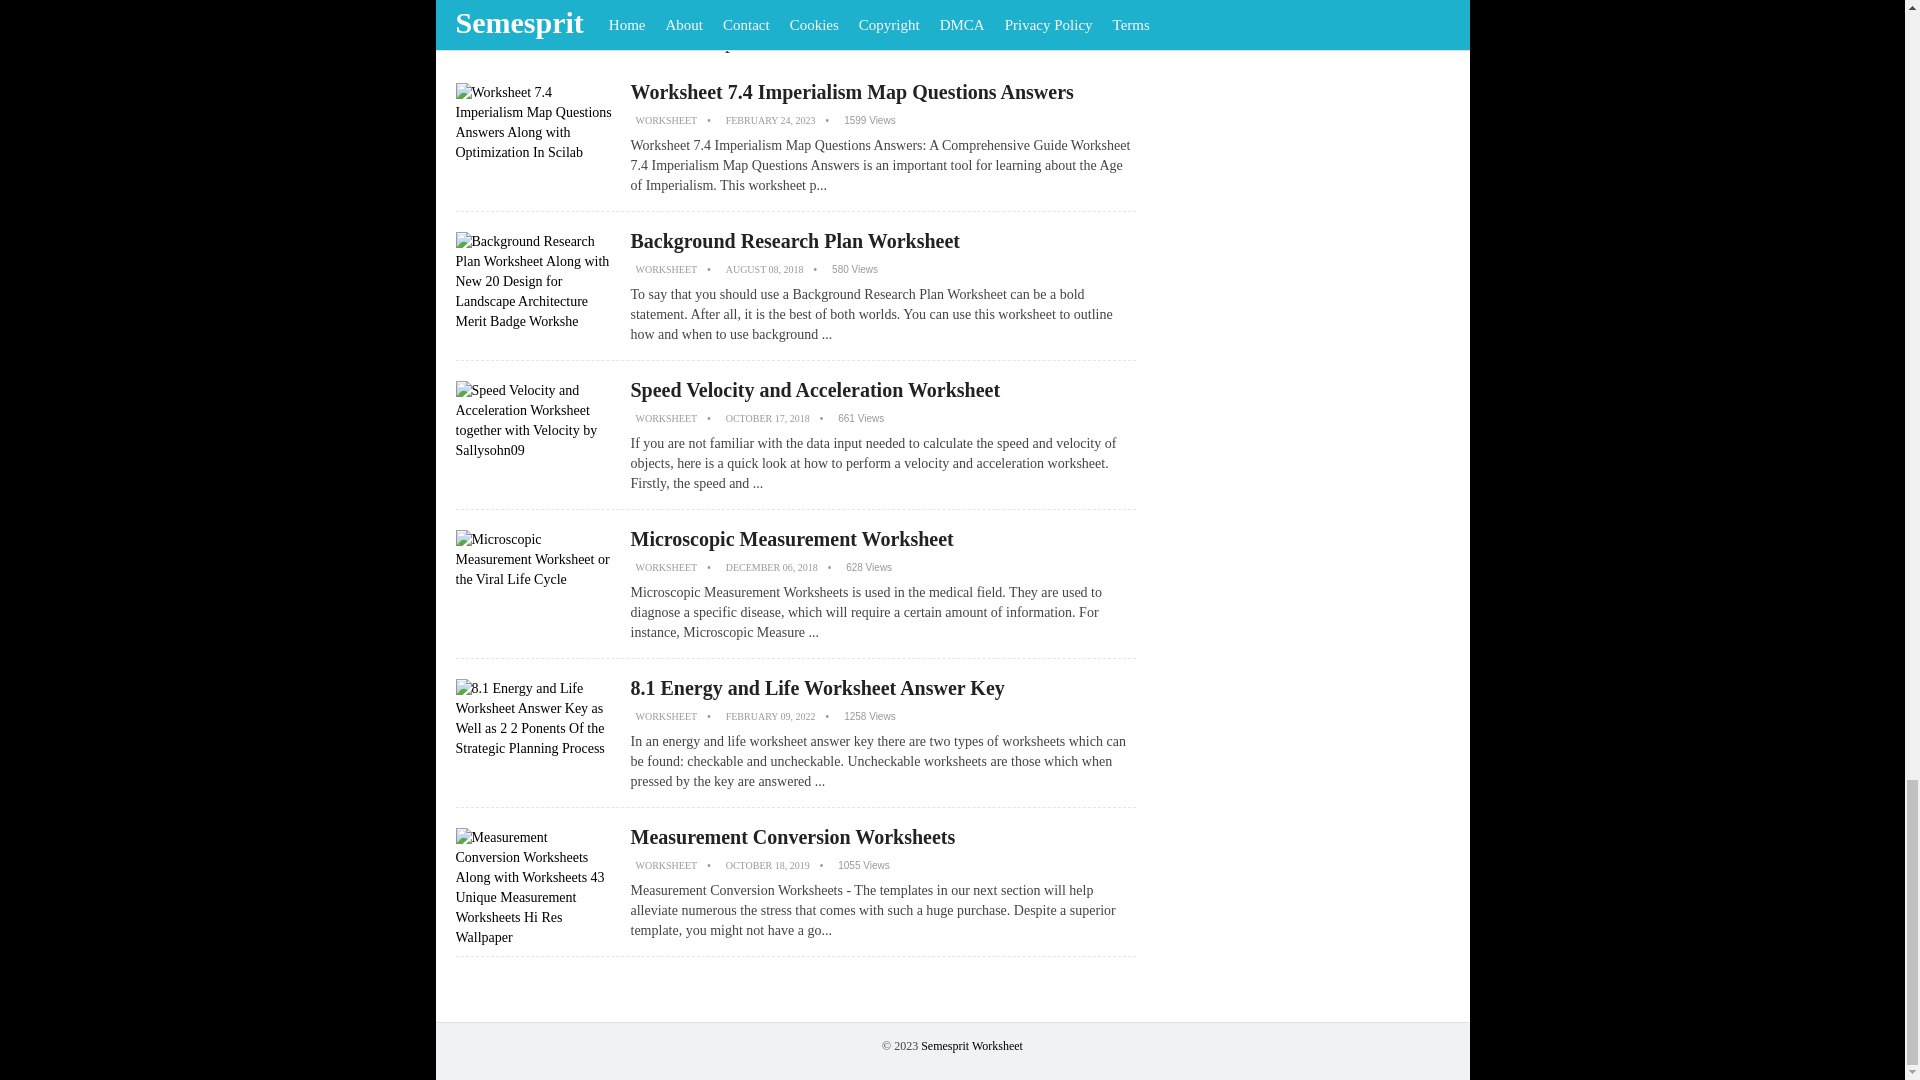 Image resolution: width=1920 pixels, height=1080 pixels. What do you see at coordinates (666, 864) in the screenshot?
I see `WORKSHEET` at bounding box center [666, 864].